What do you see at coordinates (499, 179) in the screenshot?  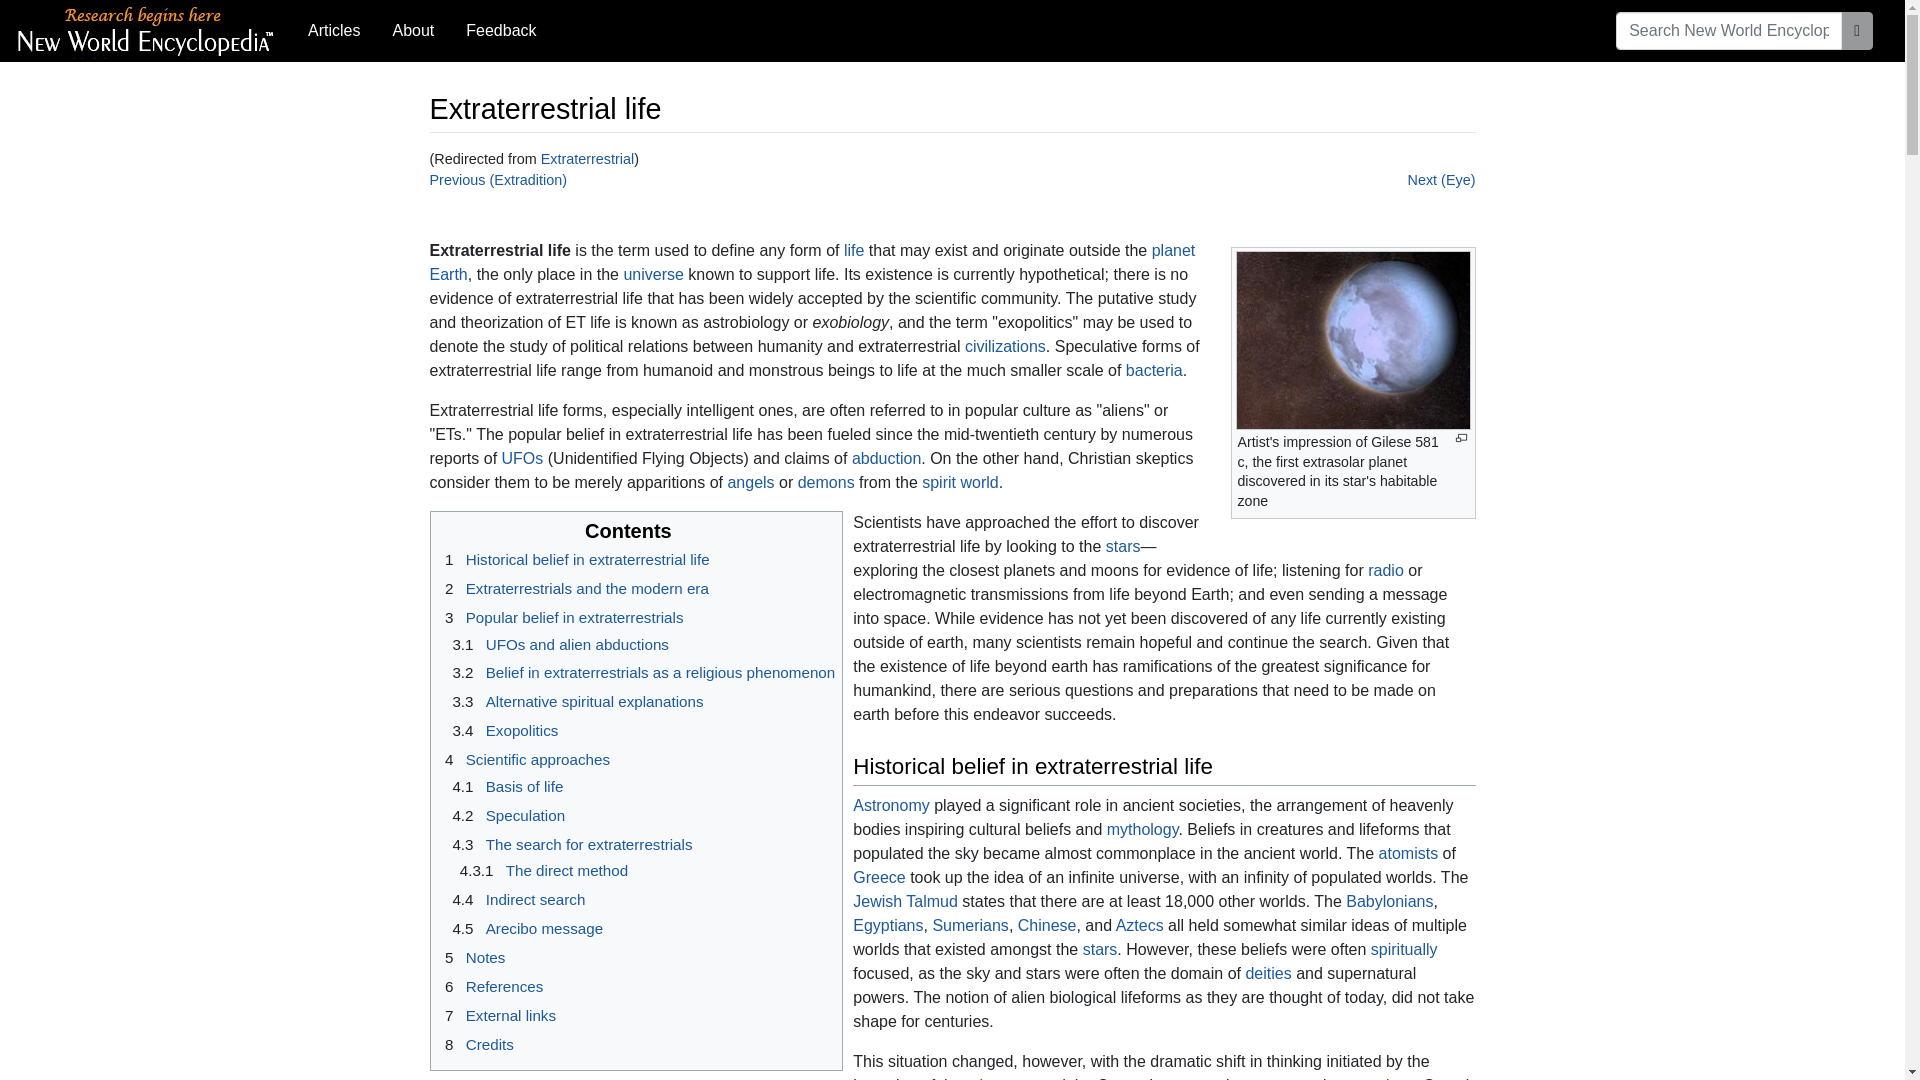 I see `Extradition` at bounding box center [499, 179].